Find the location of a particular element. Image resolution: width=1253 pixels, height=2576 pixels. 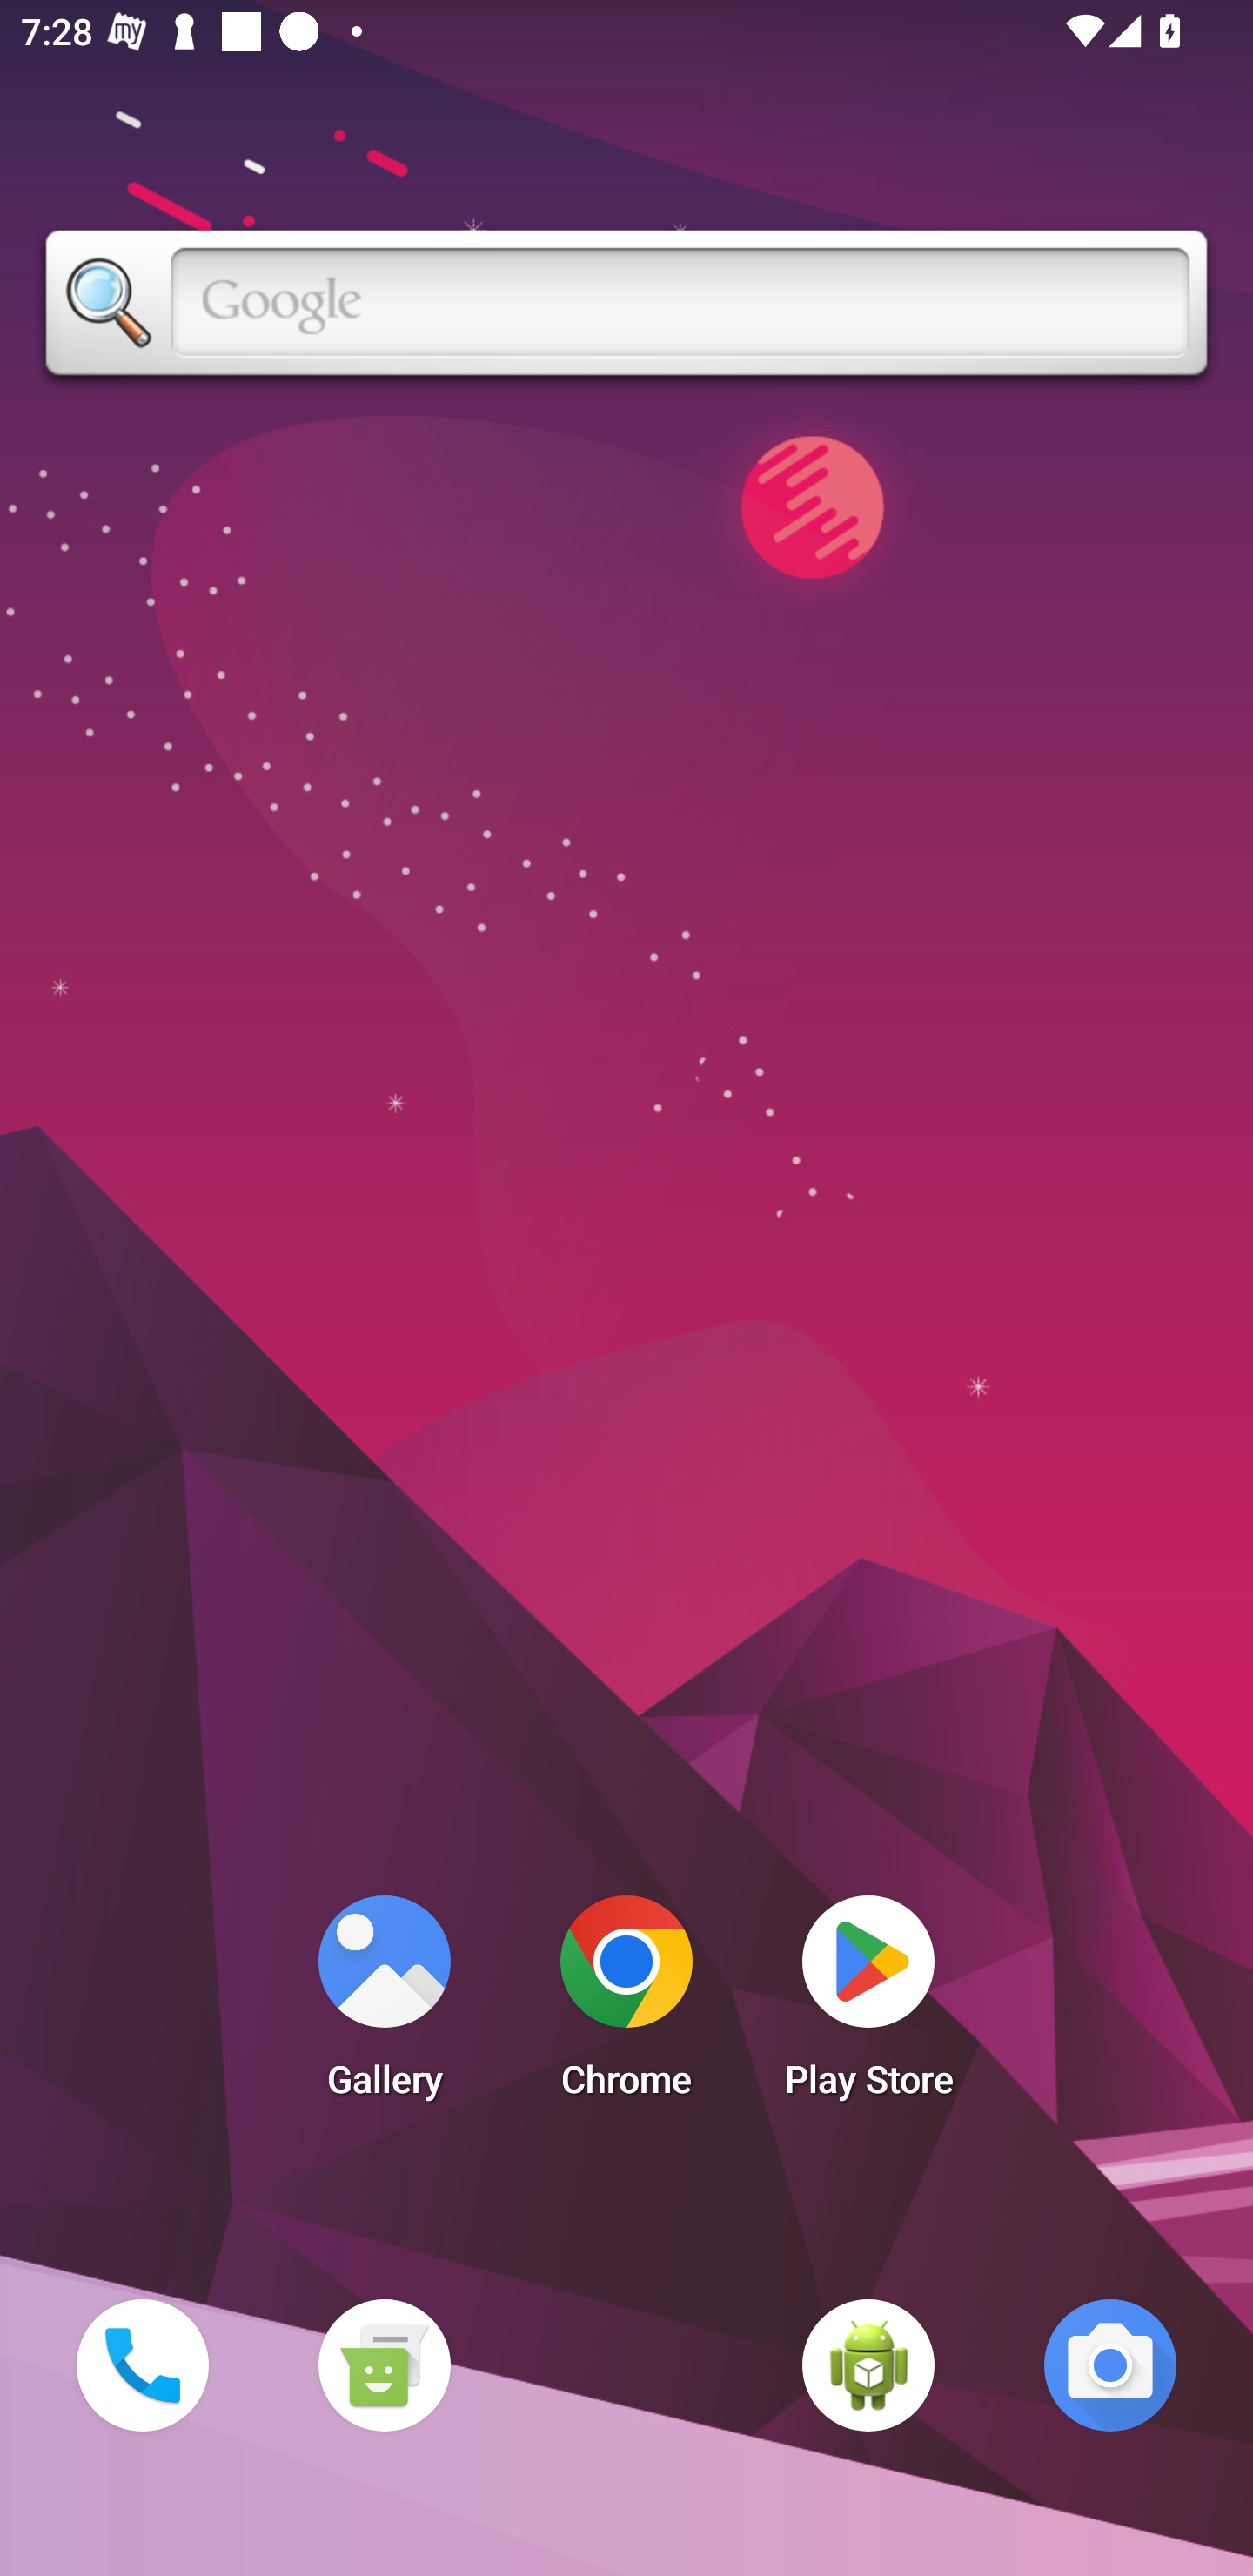

Phone is located at coordinates (142, 2365).